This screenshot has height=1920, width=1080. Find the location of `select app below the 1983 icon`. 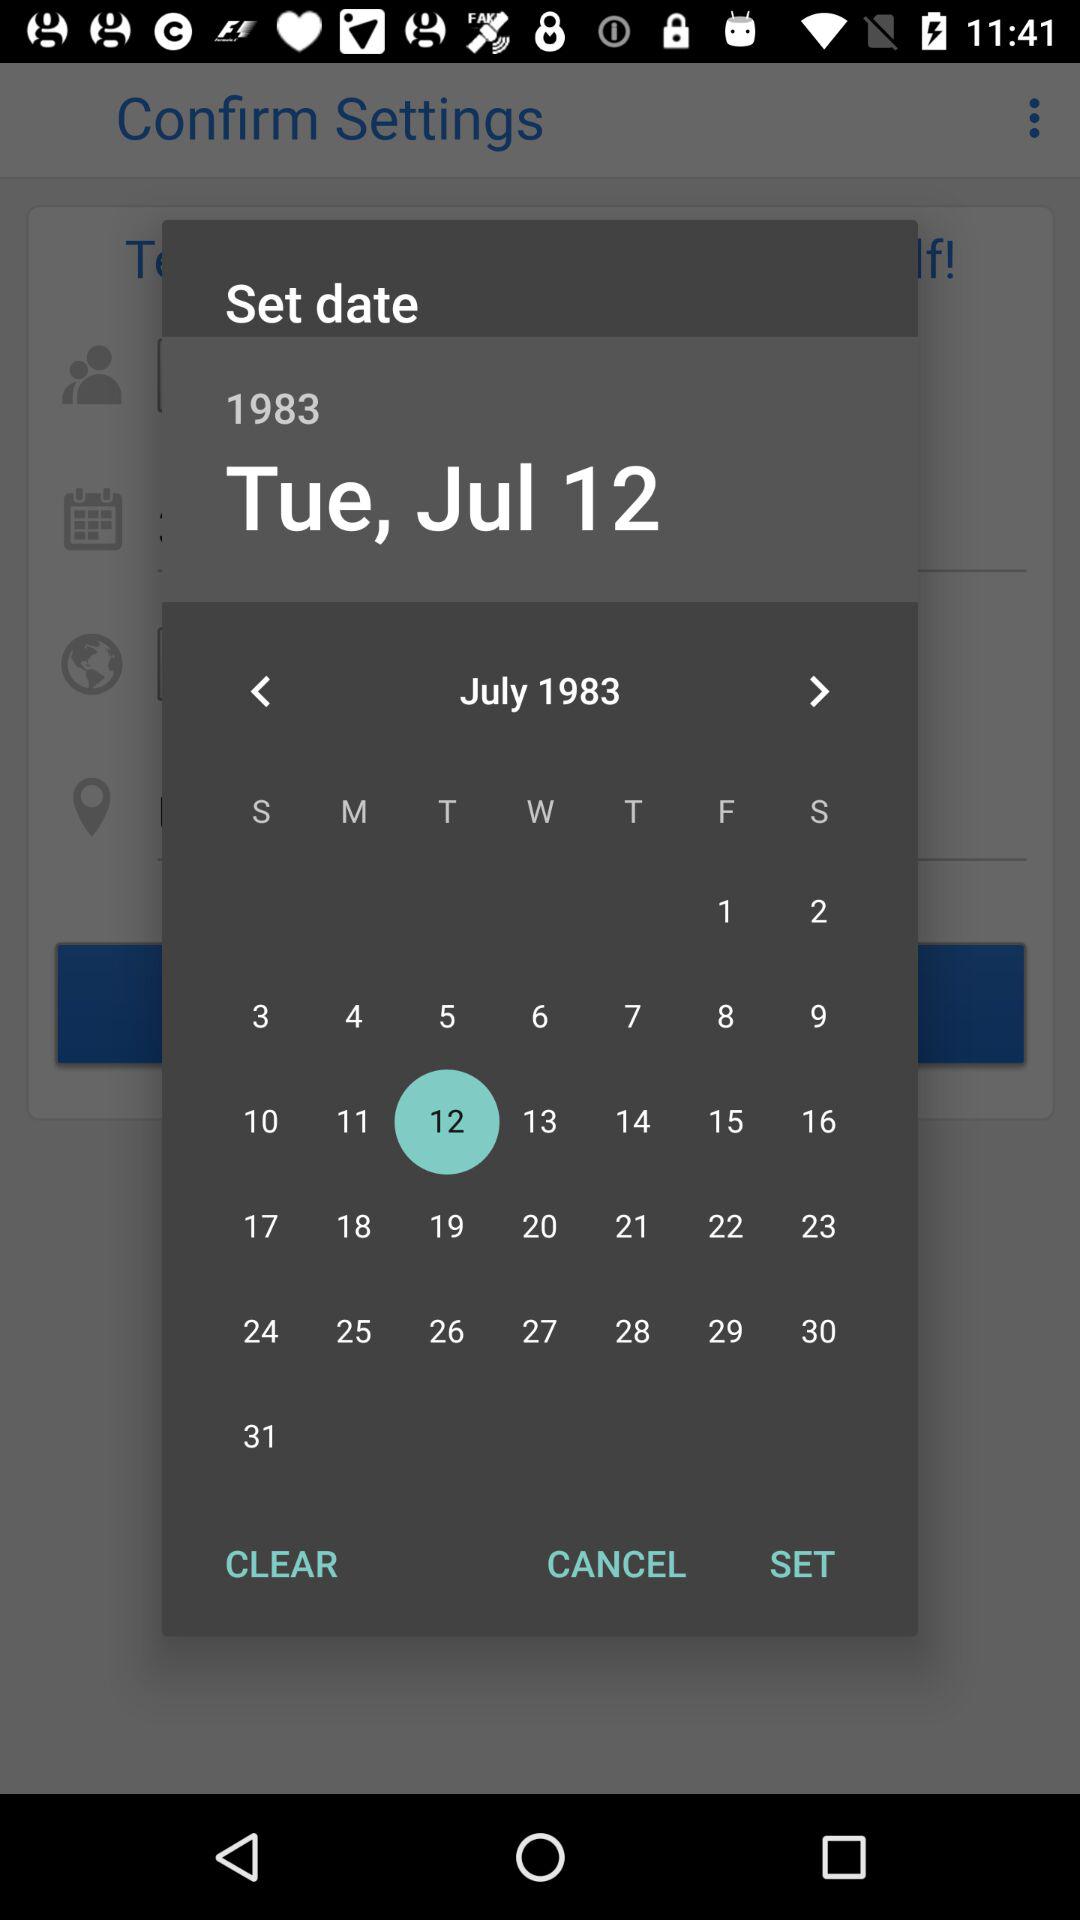

select app below the 1983 icon is located at coordinates (818, 691).